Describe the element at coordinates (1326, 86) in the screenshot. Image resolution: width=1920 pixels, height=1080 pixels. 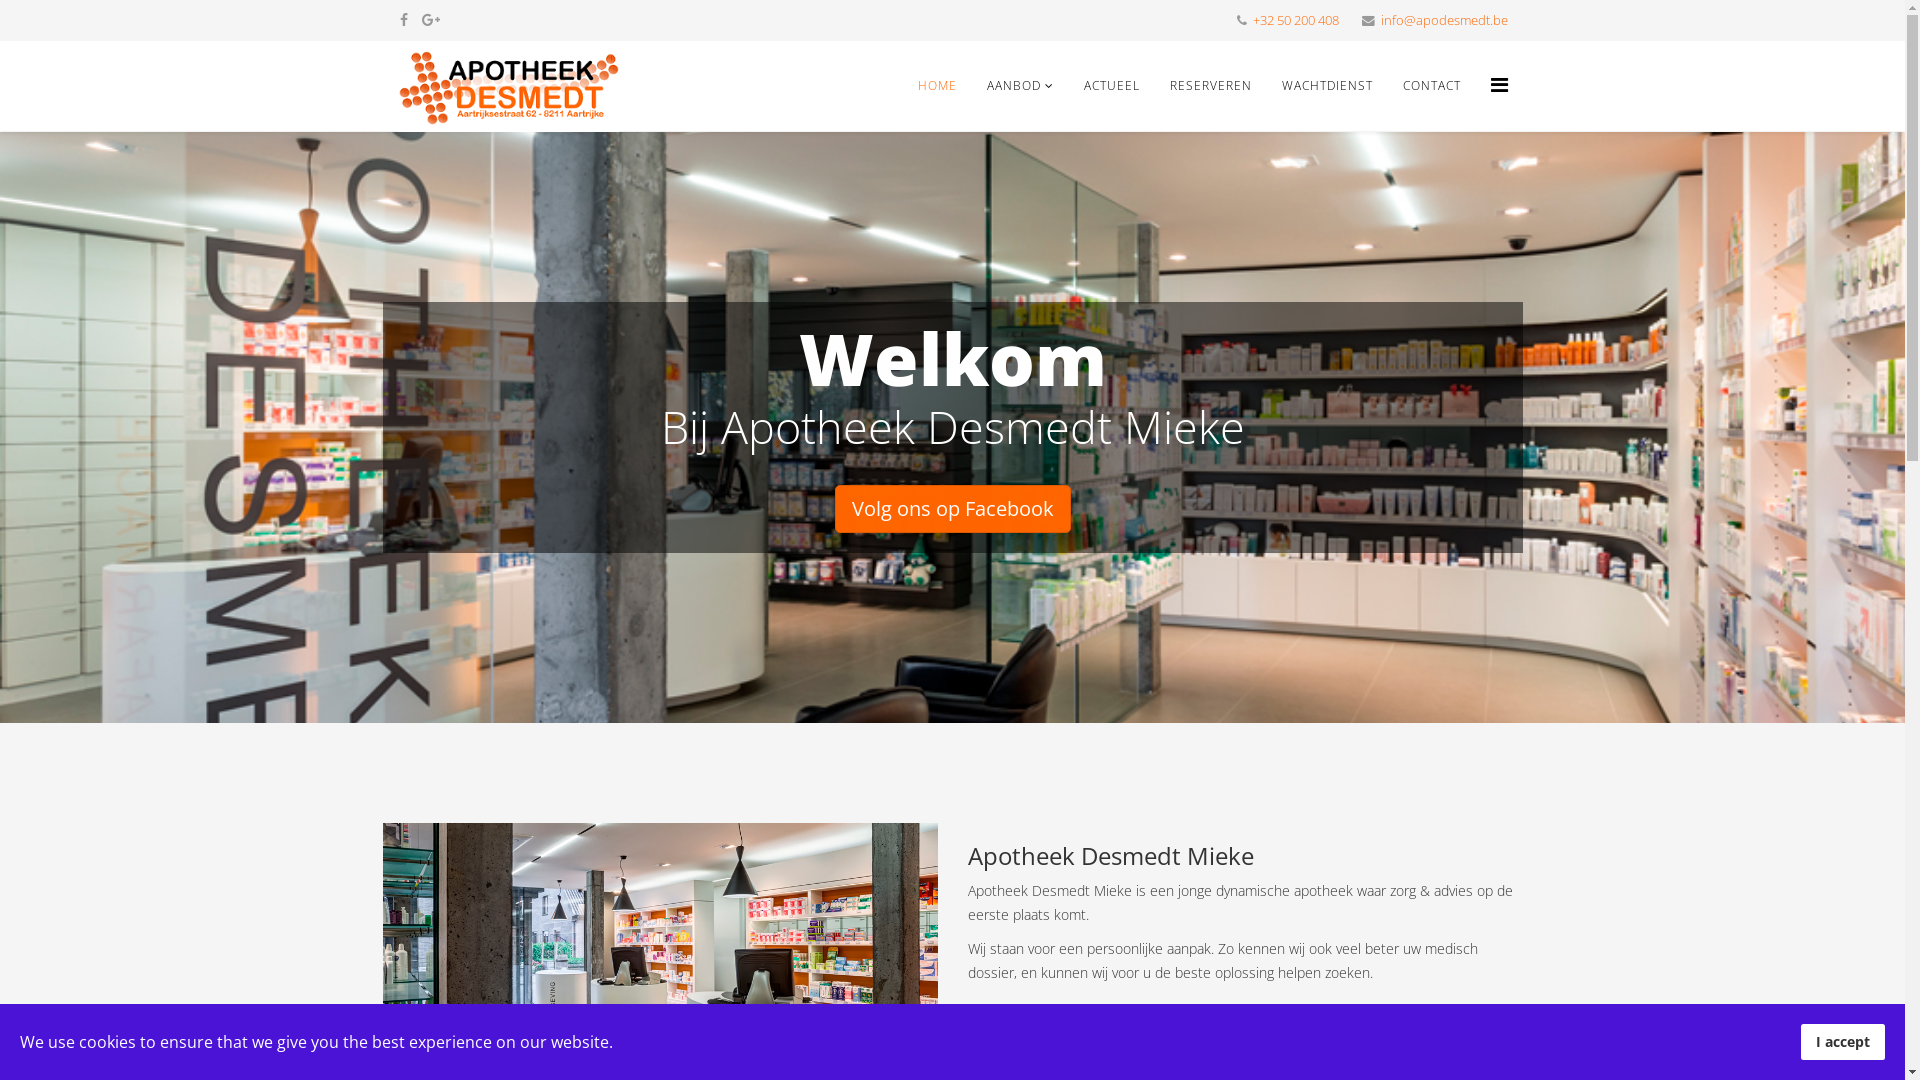
I see `WACHTDIENST` at that location.